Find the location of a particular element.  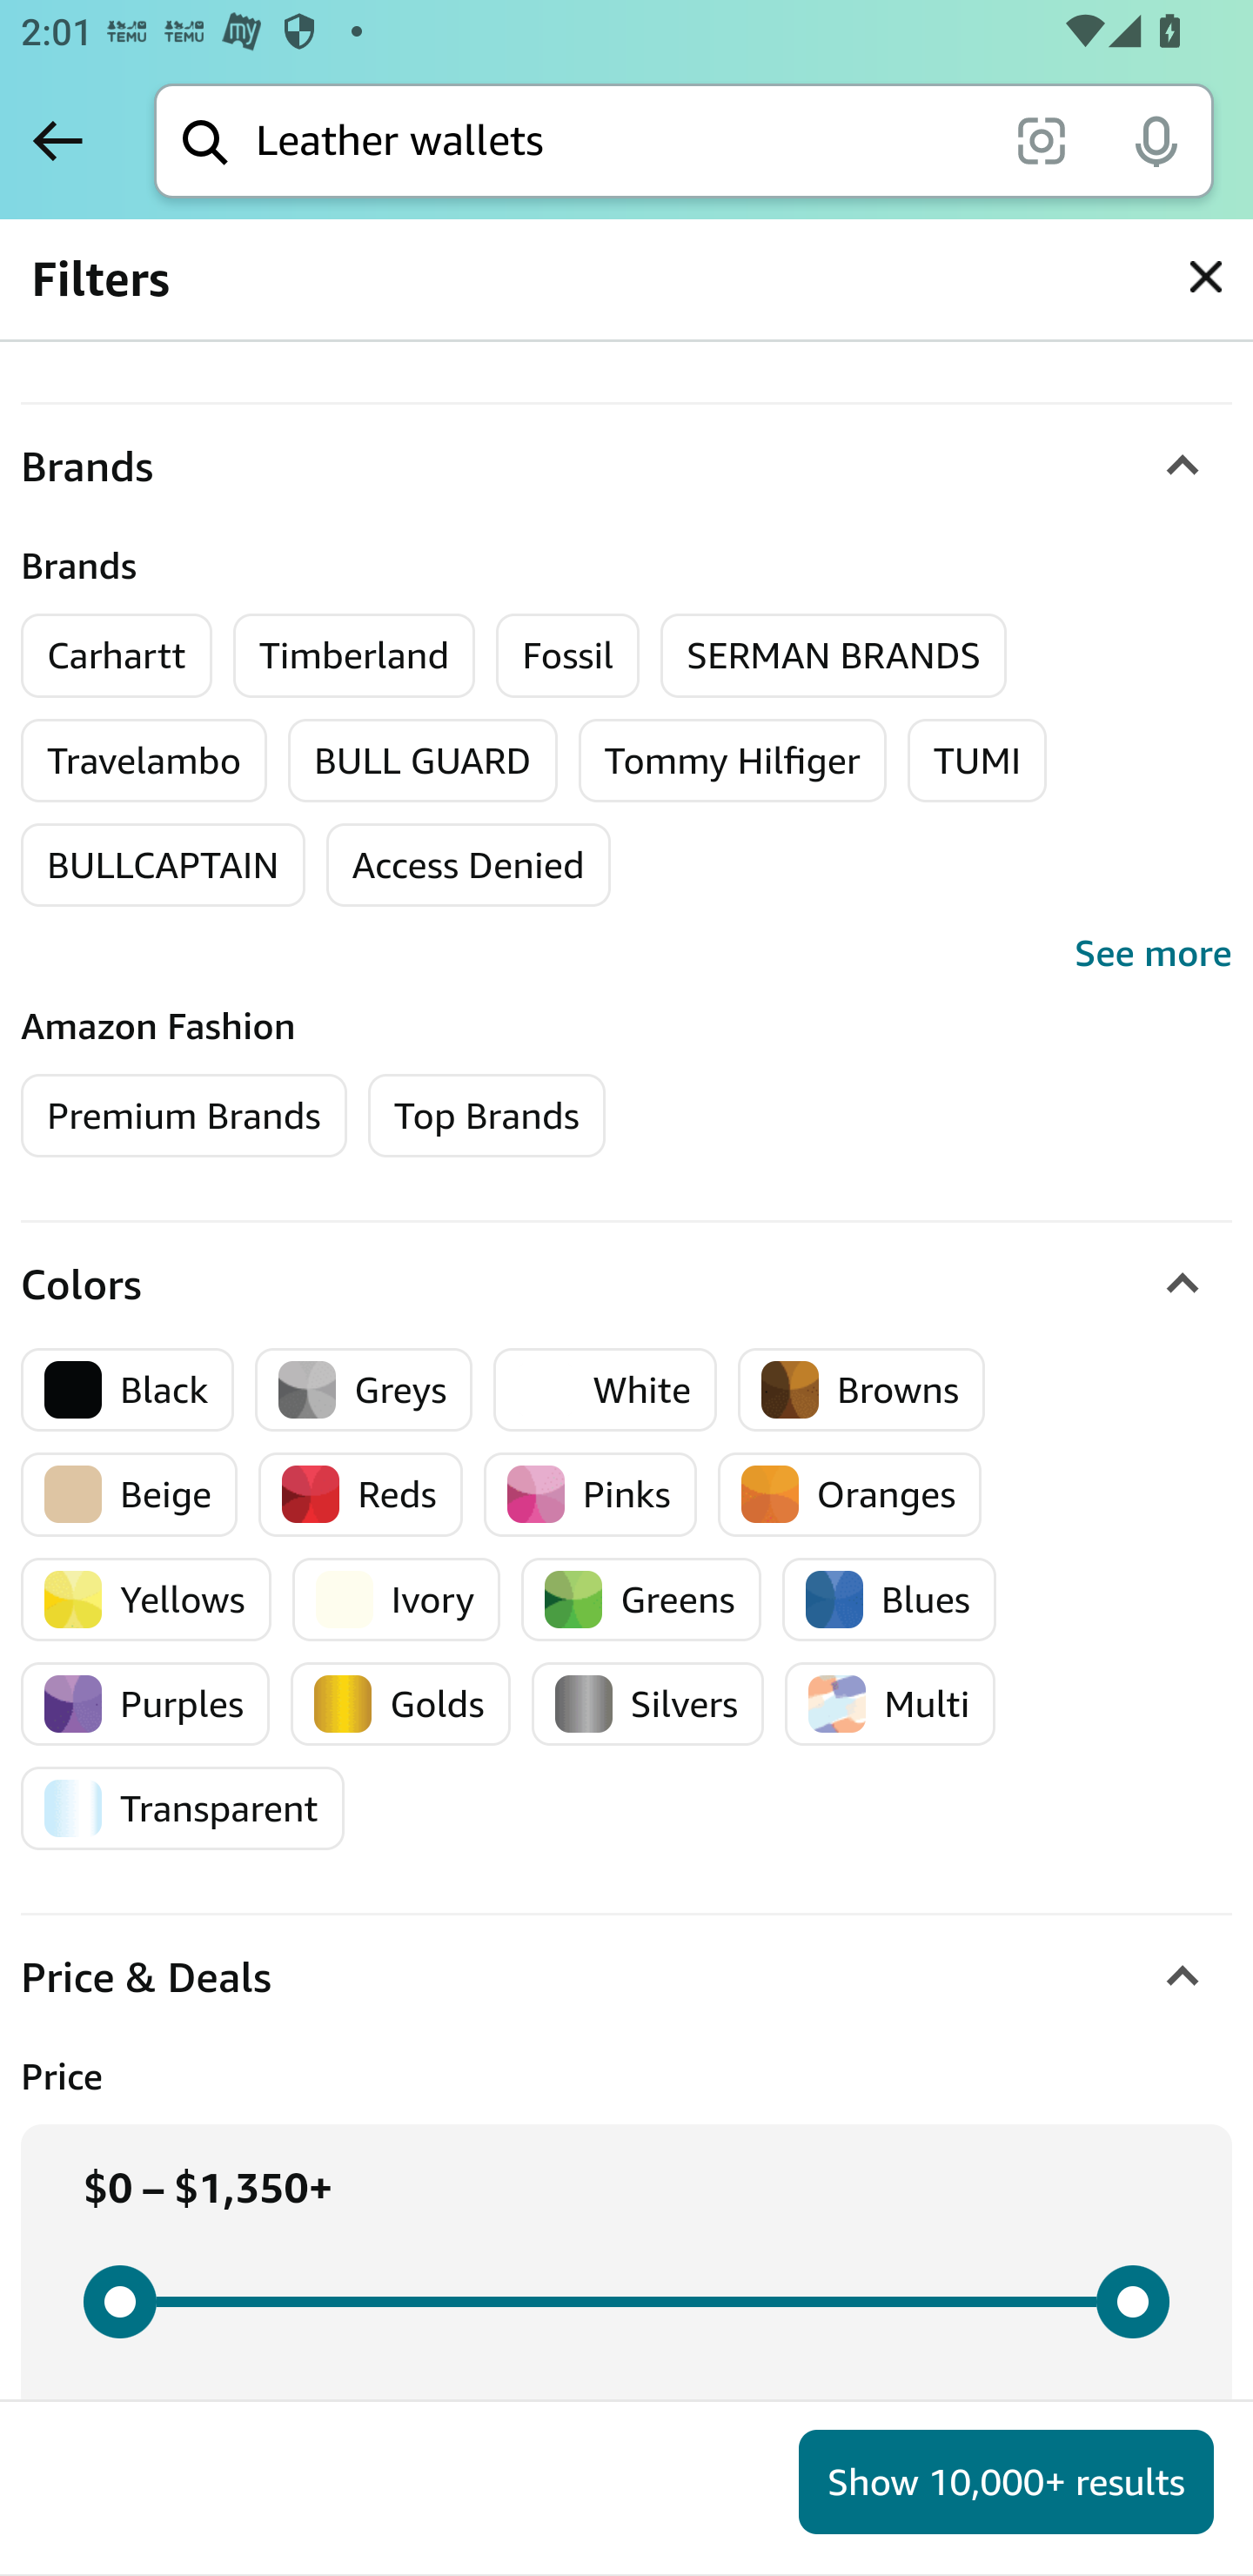

Premium Brands is located at coordinates (184, 1117).